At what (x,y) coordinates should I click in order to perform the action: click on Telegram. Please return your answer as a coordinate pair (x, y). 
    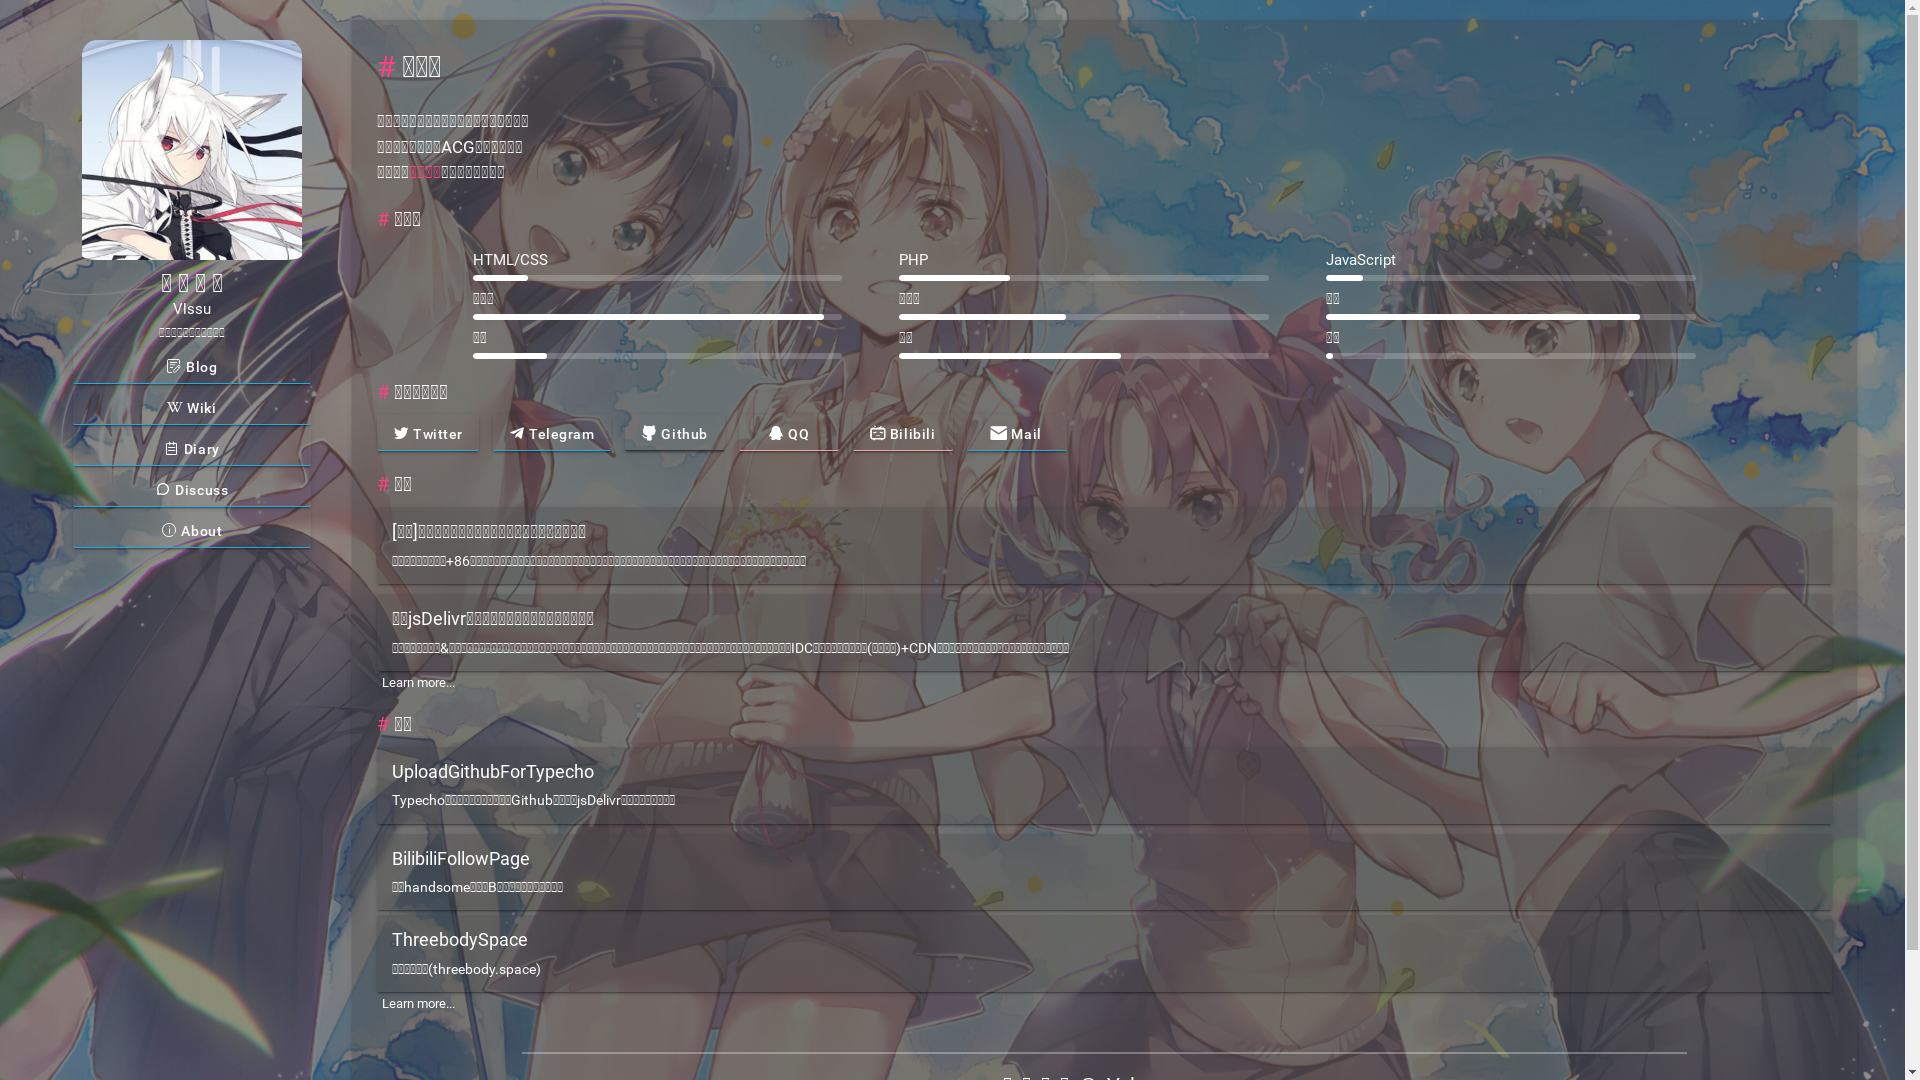
    Looking at the image, I should click on (552, 433).